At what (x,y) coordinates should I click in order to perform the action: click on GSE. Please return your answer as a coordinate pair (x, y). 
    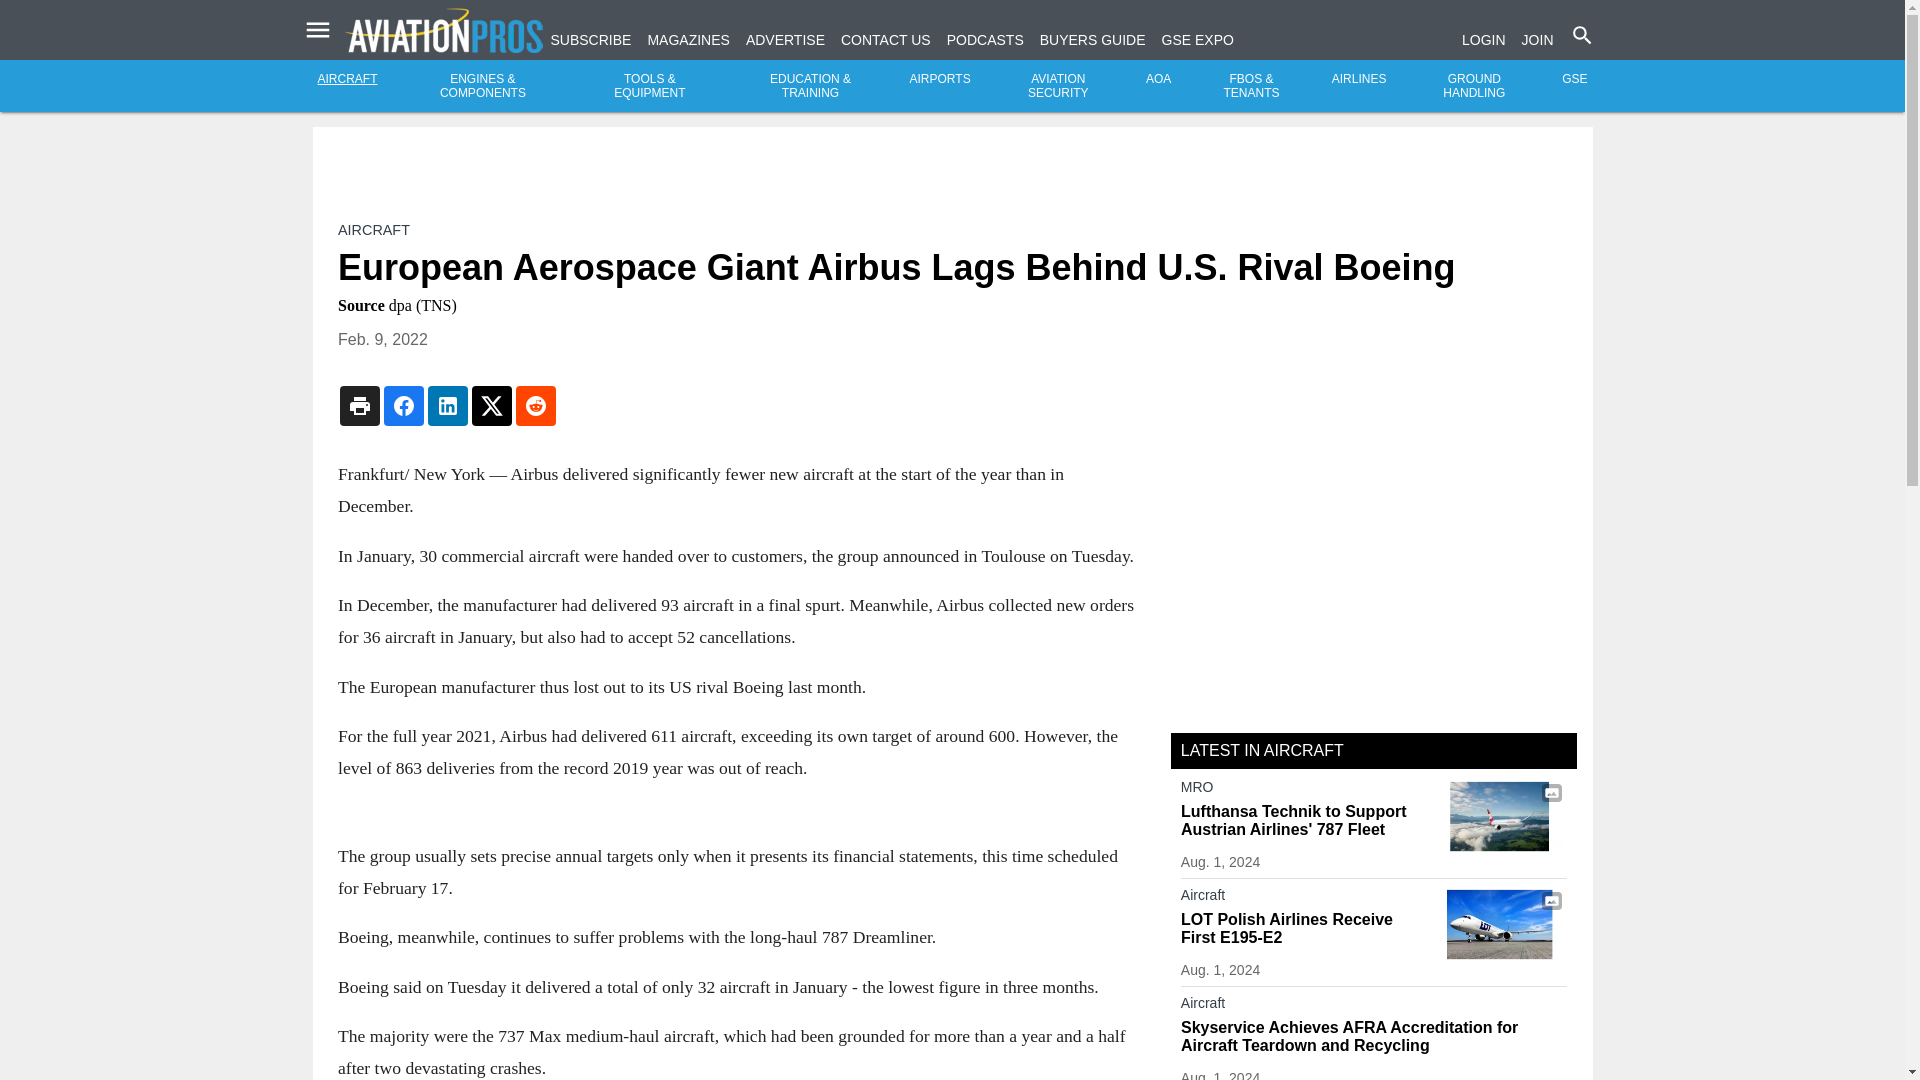
    Looking at the image, I should click on (1574, 79).